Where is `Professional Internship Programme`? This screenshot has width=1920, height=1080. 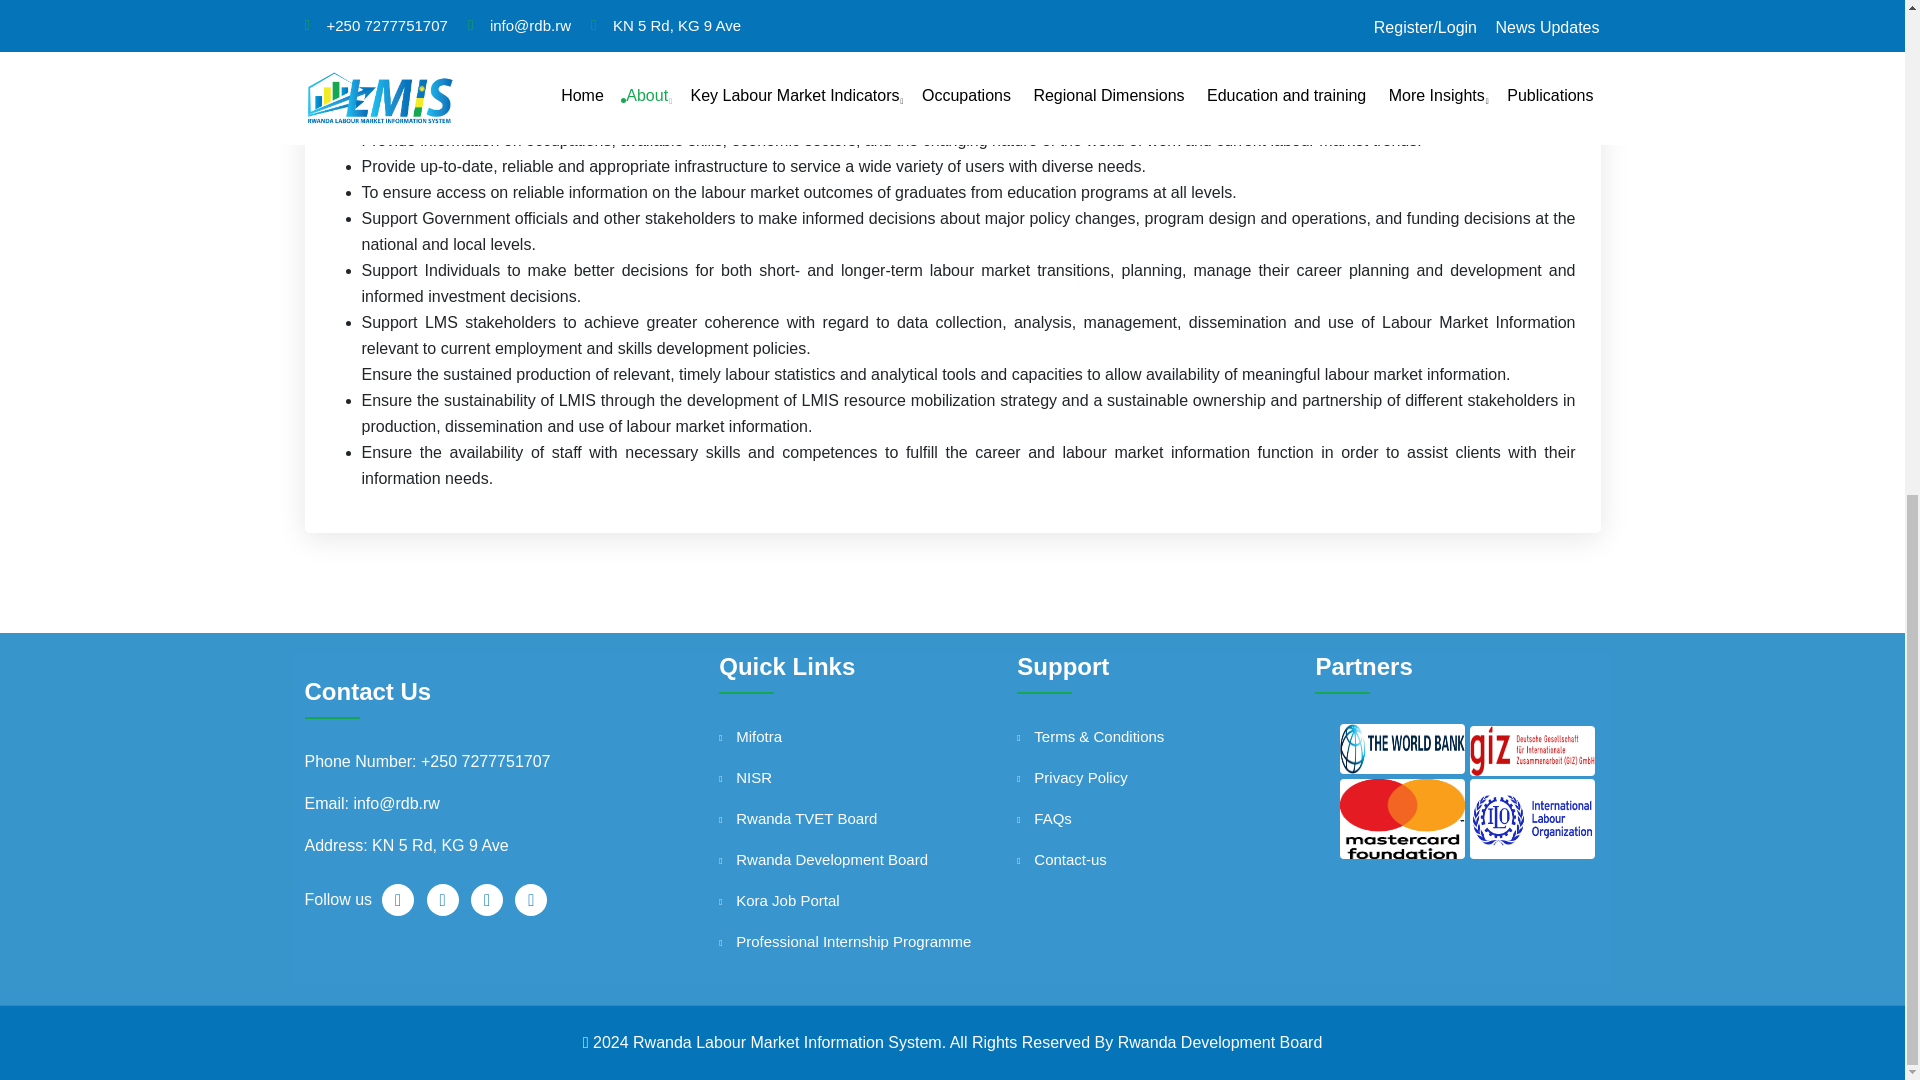 Professional Internship Programme is located at coordinates (876, 941).